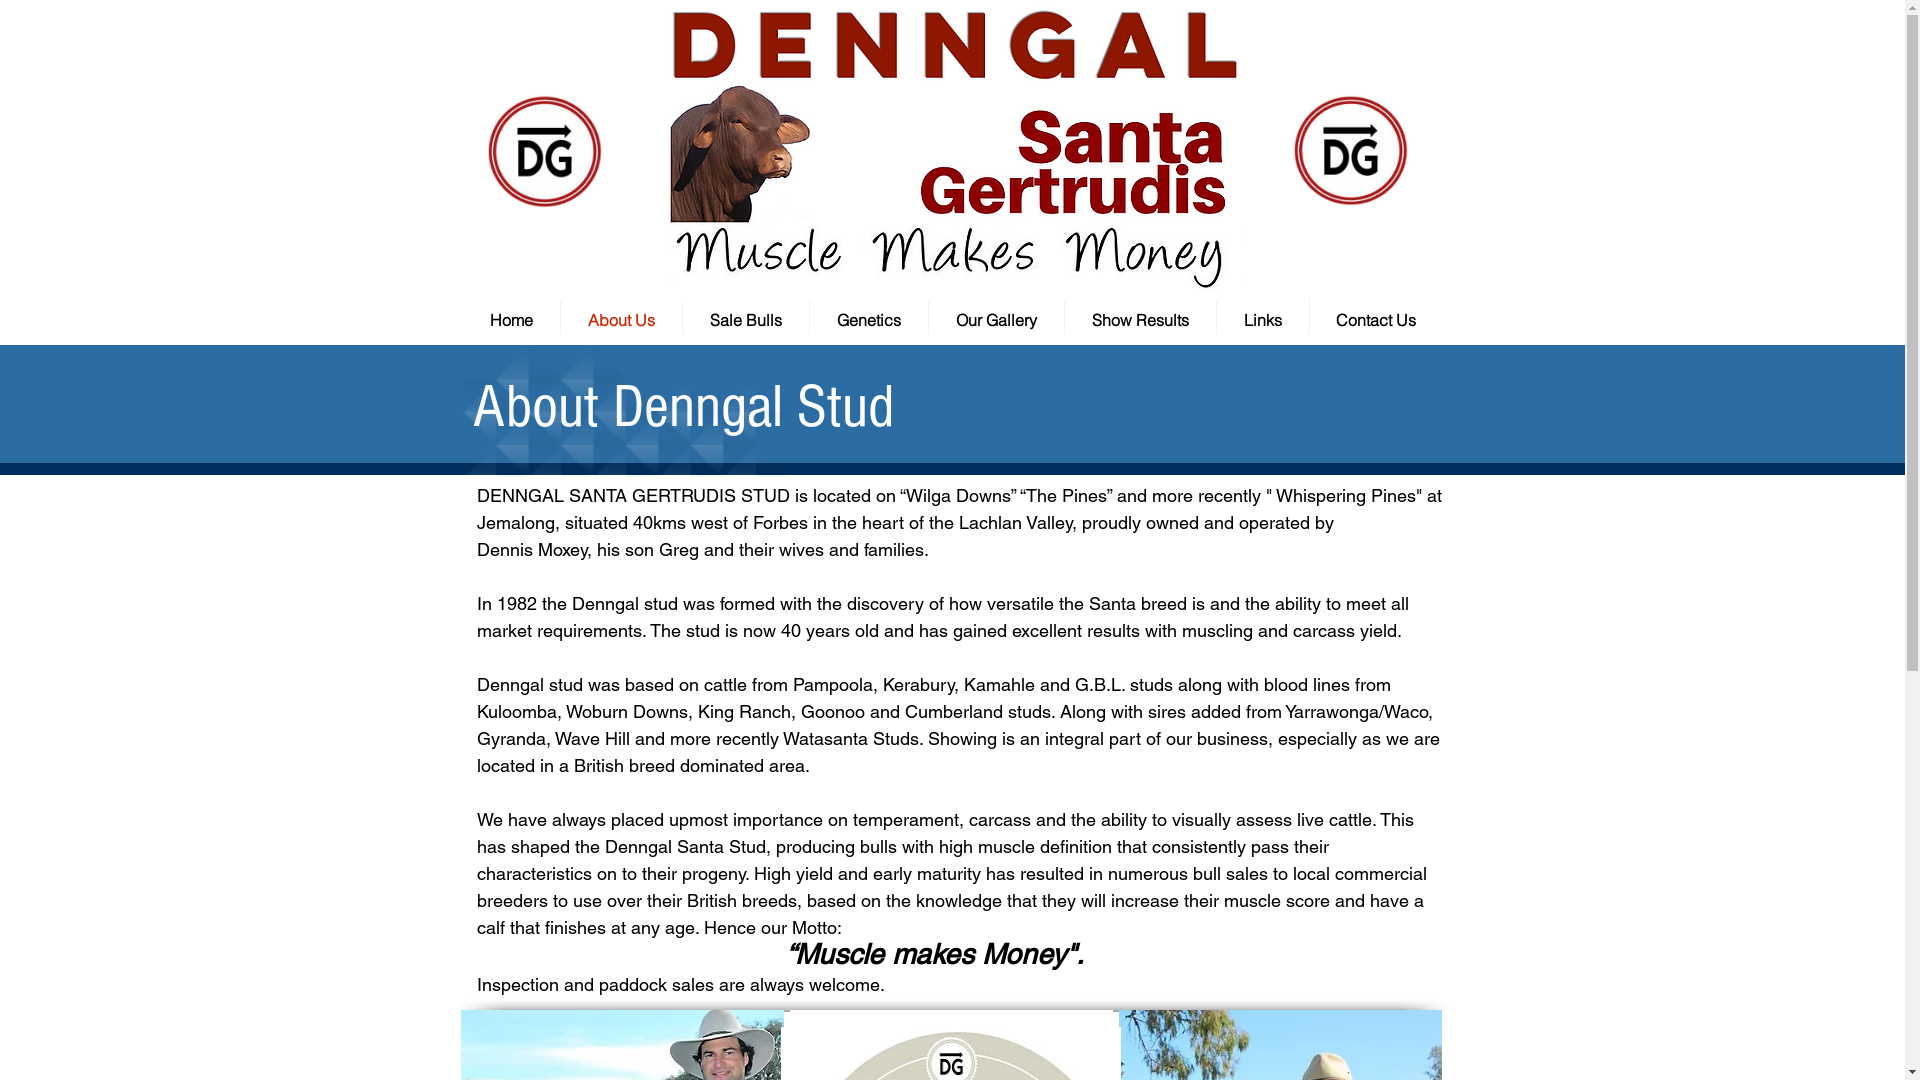 This screenshot has height=1080, width=1920. I want to click on Show Results, so click(1140, 320).